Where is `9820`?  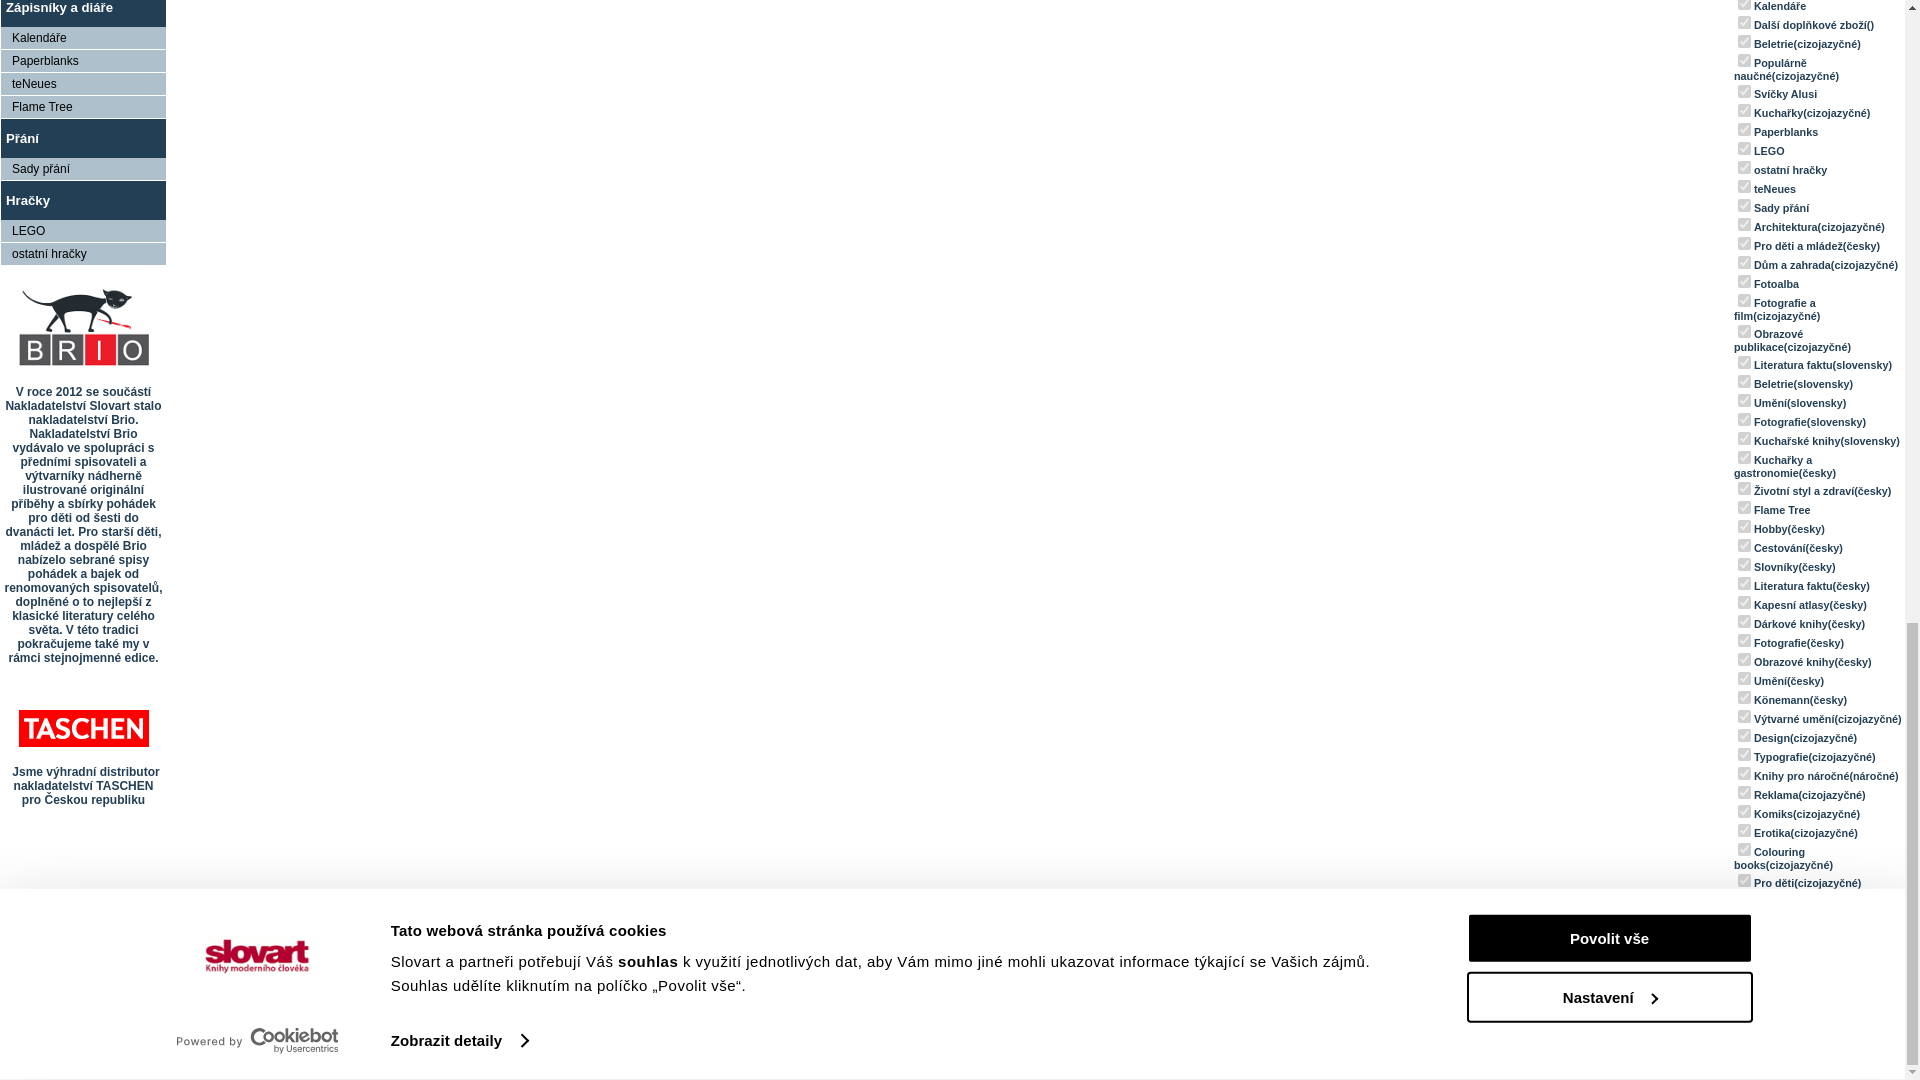
9820 is located at coordinates (1744, 40).